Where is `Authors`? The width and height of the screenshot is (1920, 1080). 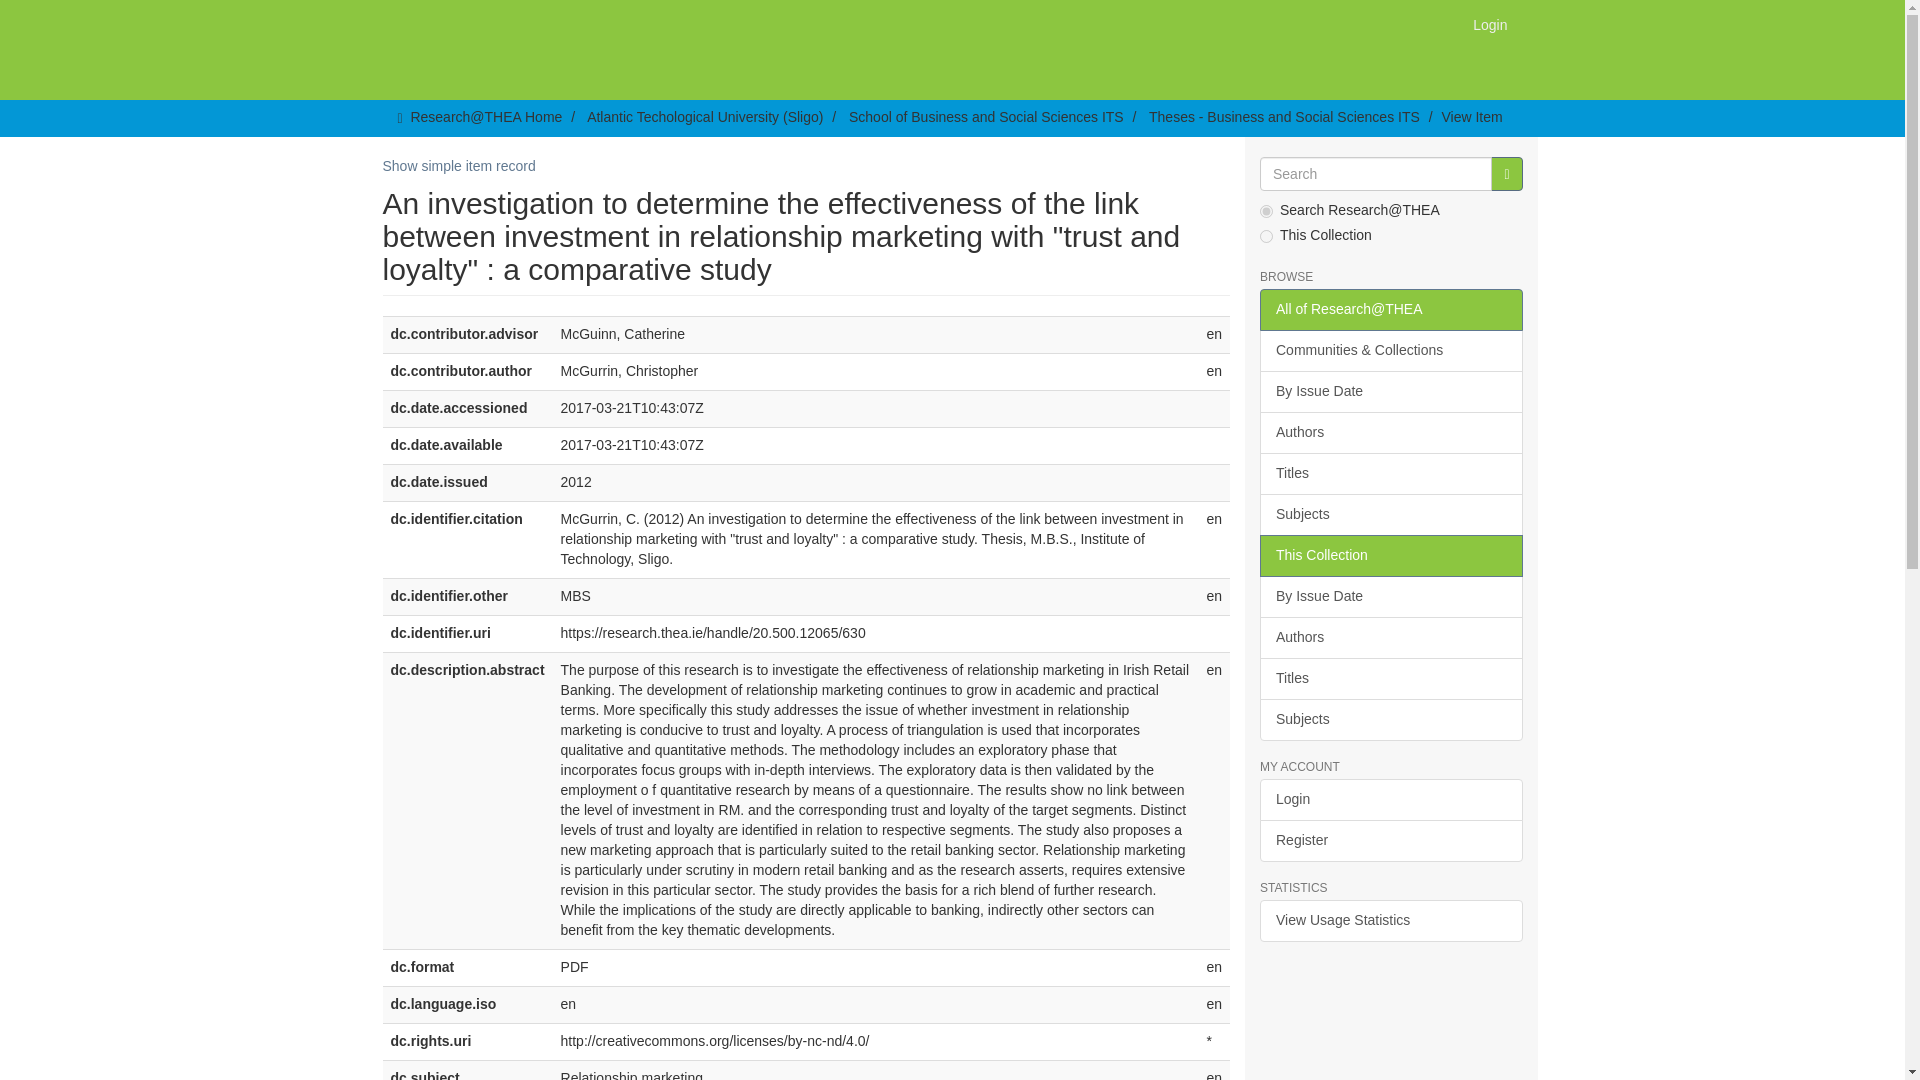
Authors is located at coordinates (1390, 432).